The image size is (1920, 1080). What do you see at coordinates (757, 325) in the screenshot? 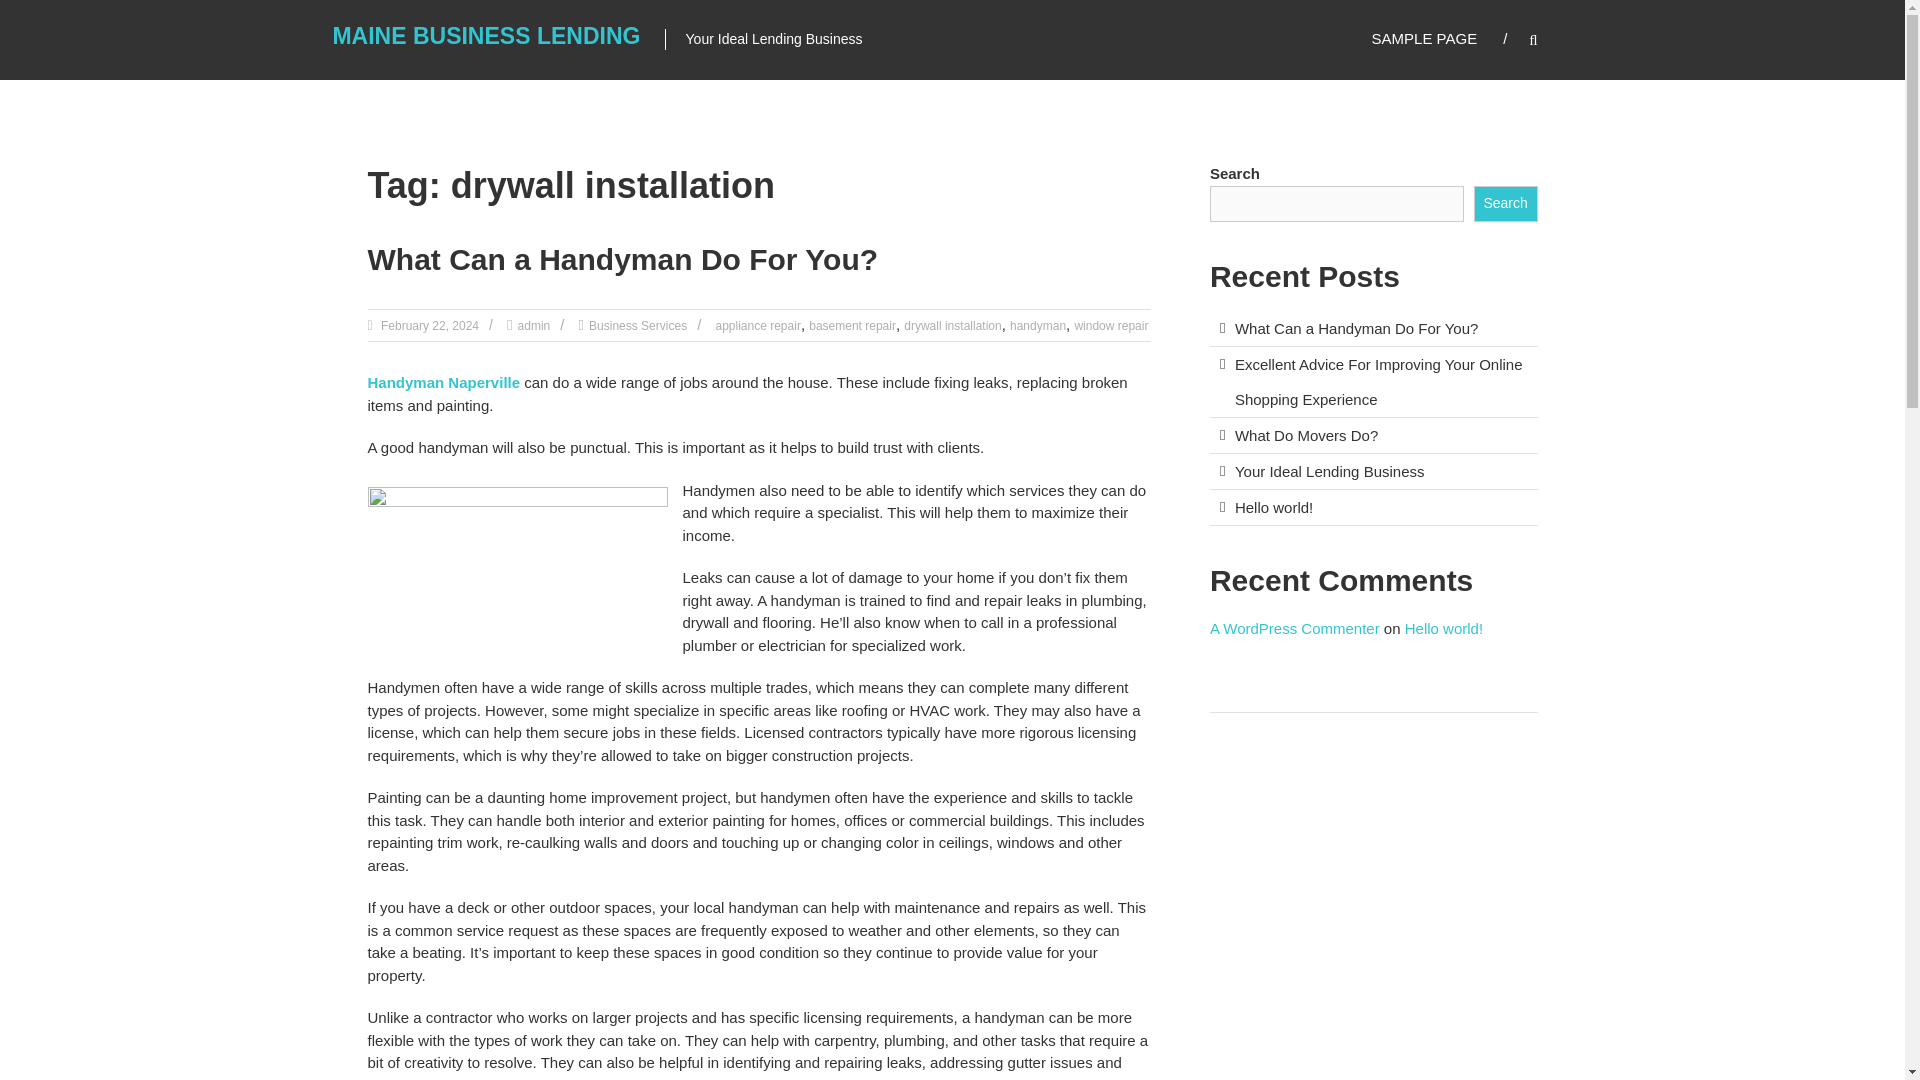
I see `appliance repair` at bounding box center [757, 325].